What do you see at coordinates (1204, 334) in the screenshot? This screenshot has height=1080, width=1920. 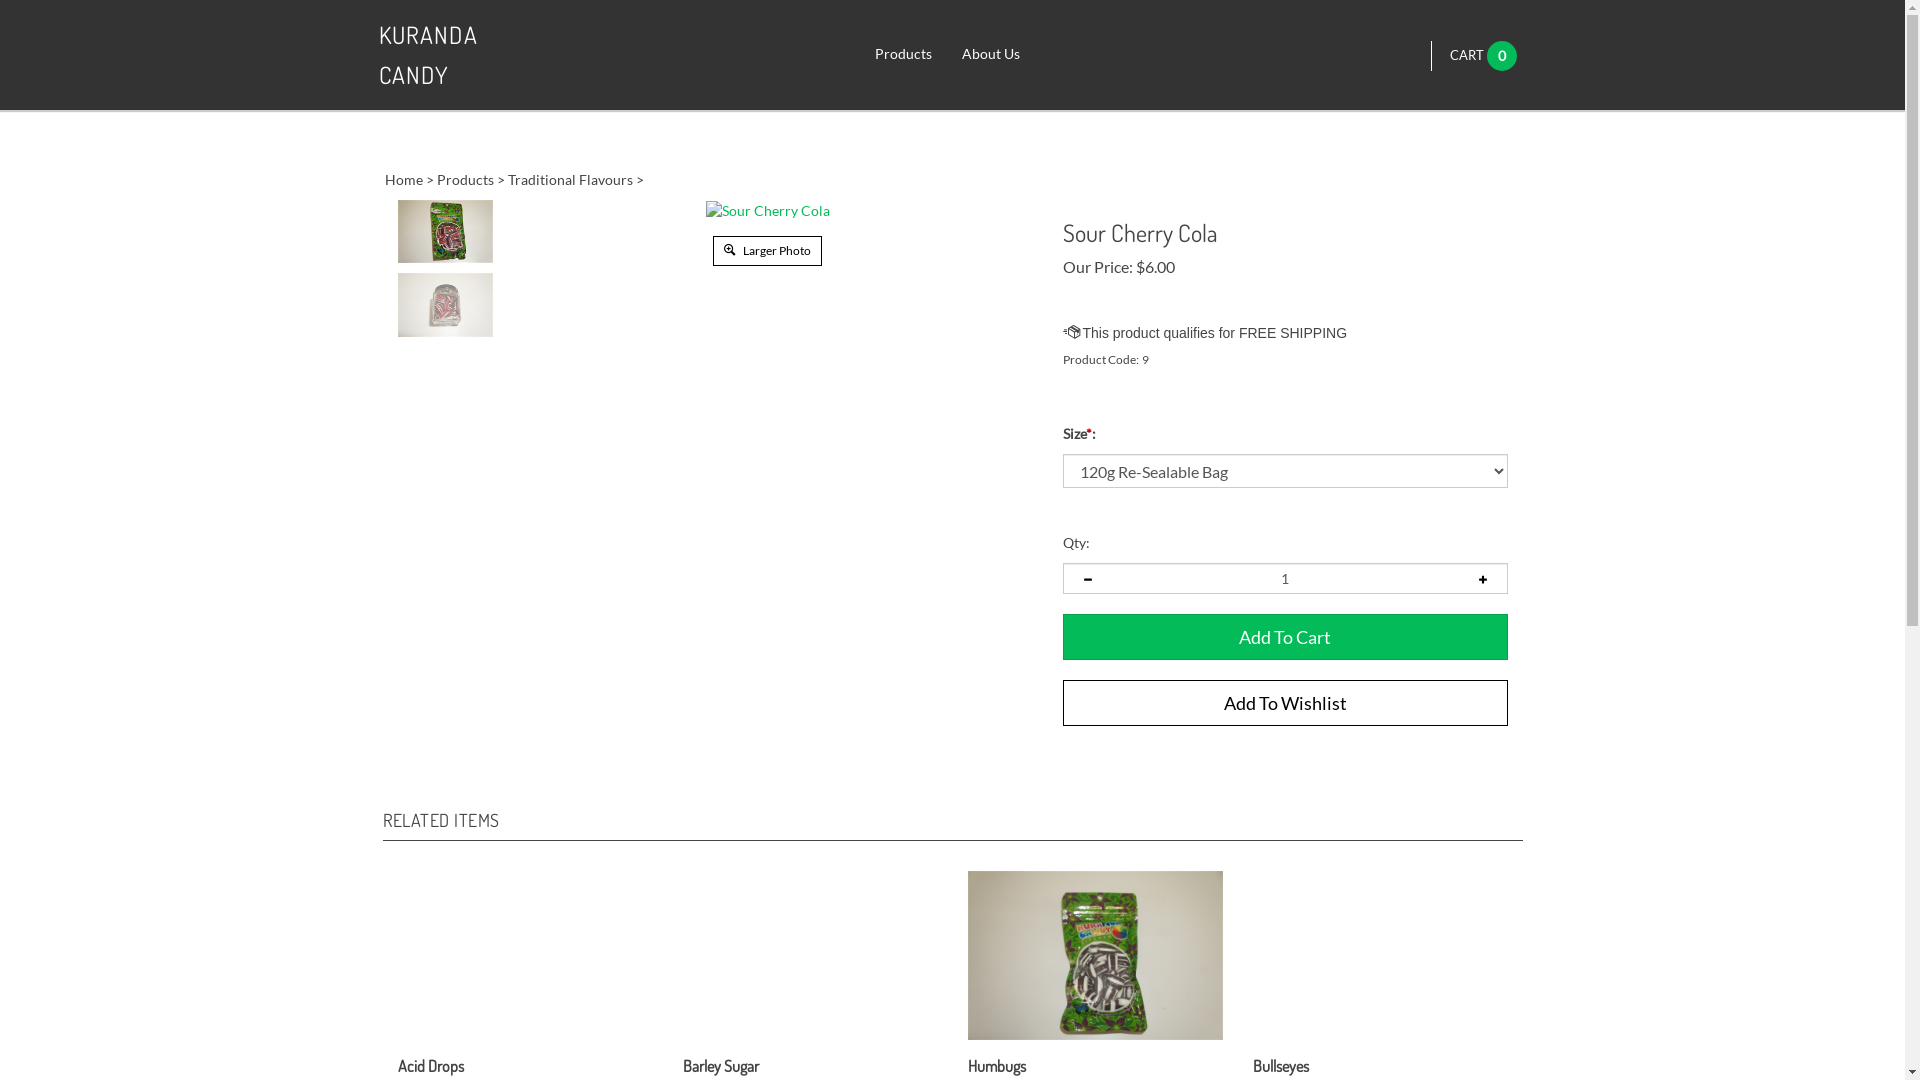 I see `(Opens new window) View Free Shipping Details` at bounding box center [1204, 334].